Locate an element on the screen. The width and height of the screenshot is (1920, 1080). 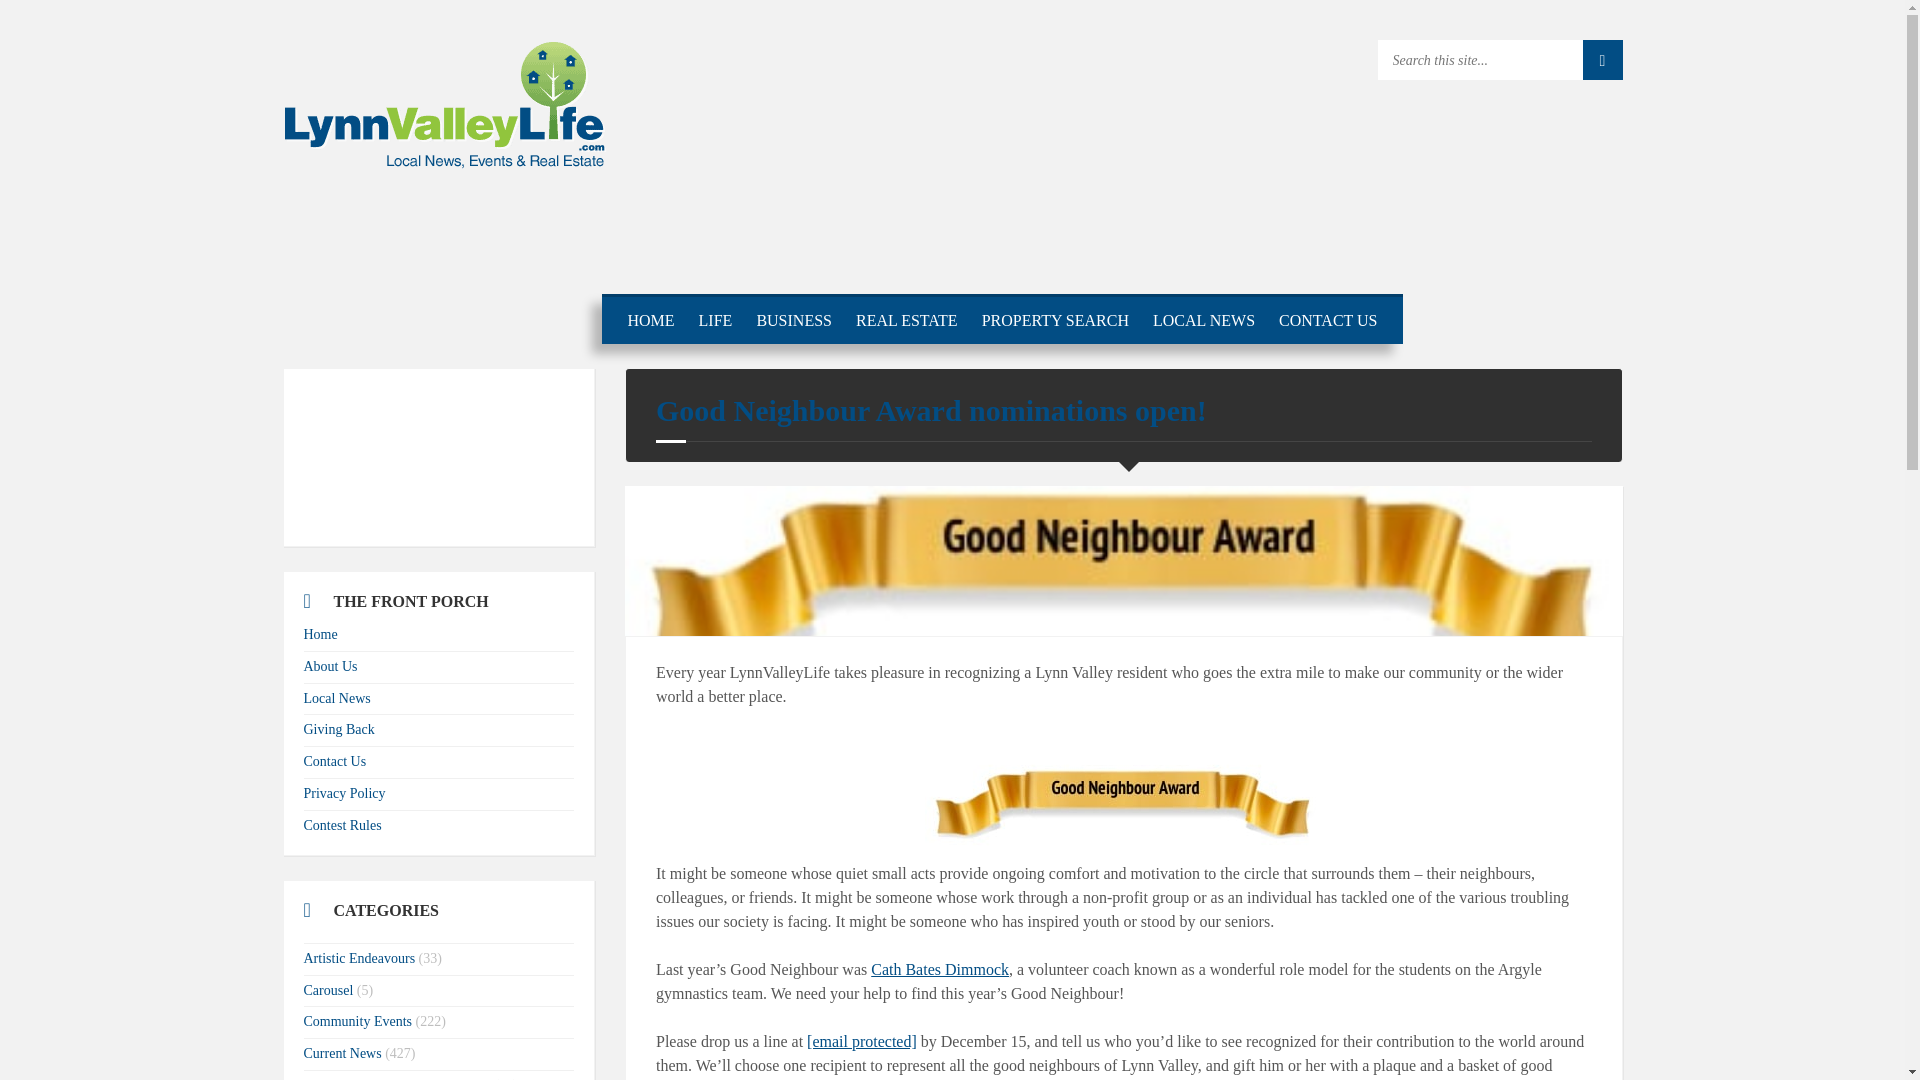
PROPERTY SEARCH is located at coordinates (1054, 320).